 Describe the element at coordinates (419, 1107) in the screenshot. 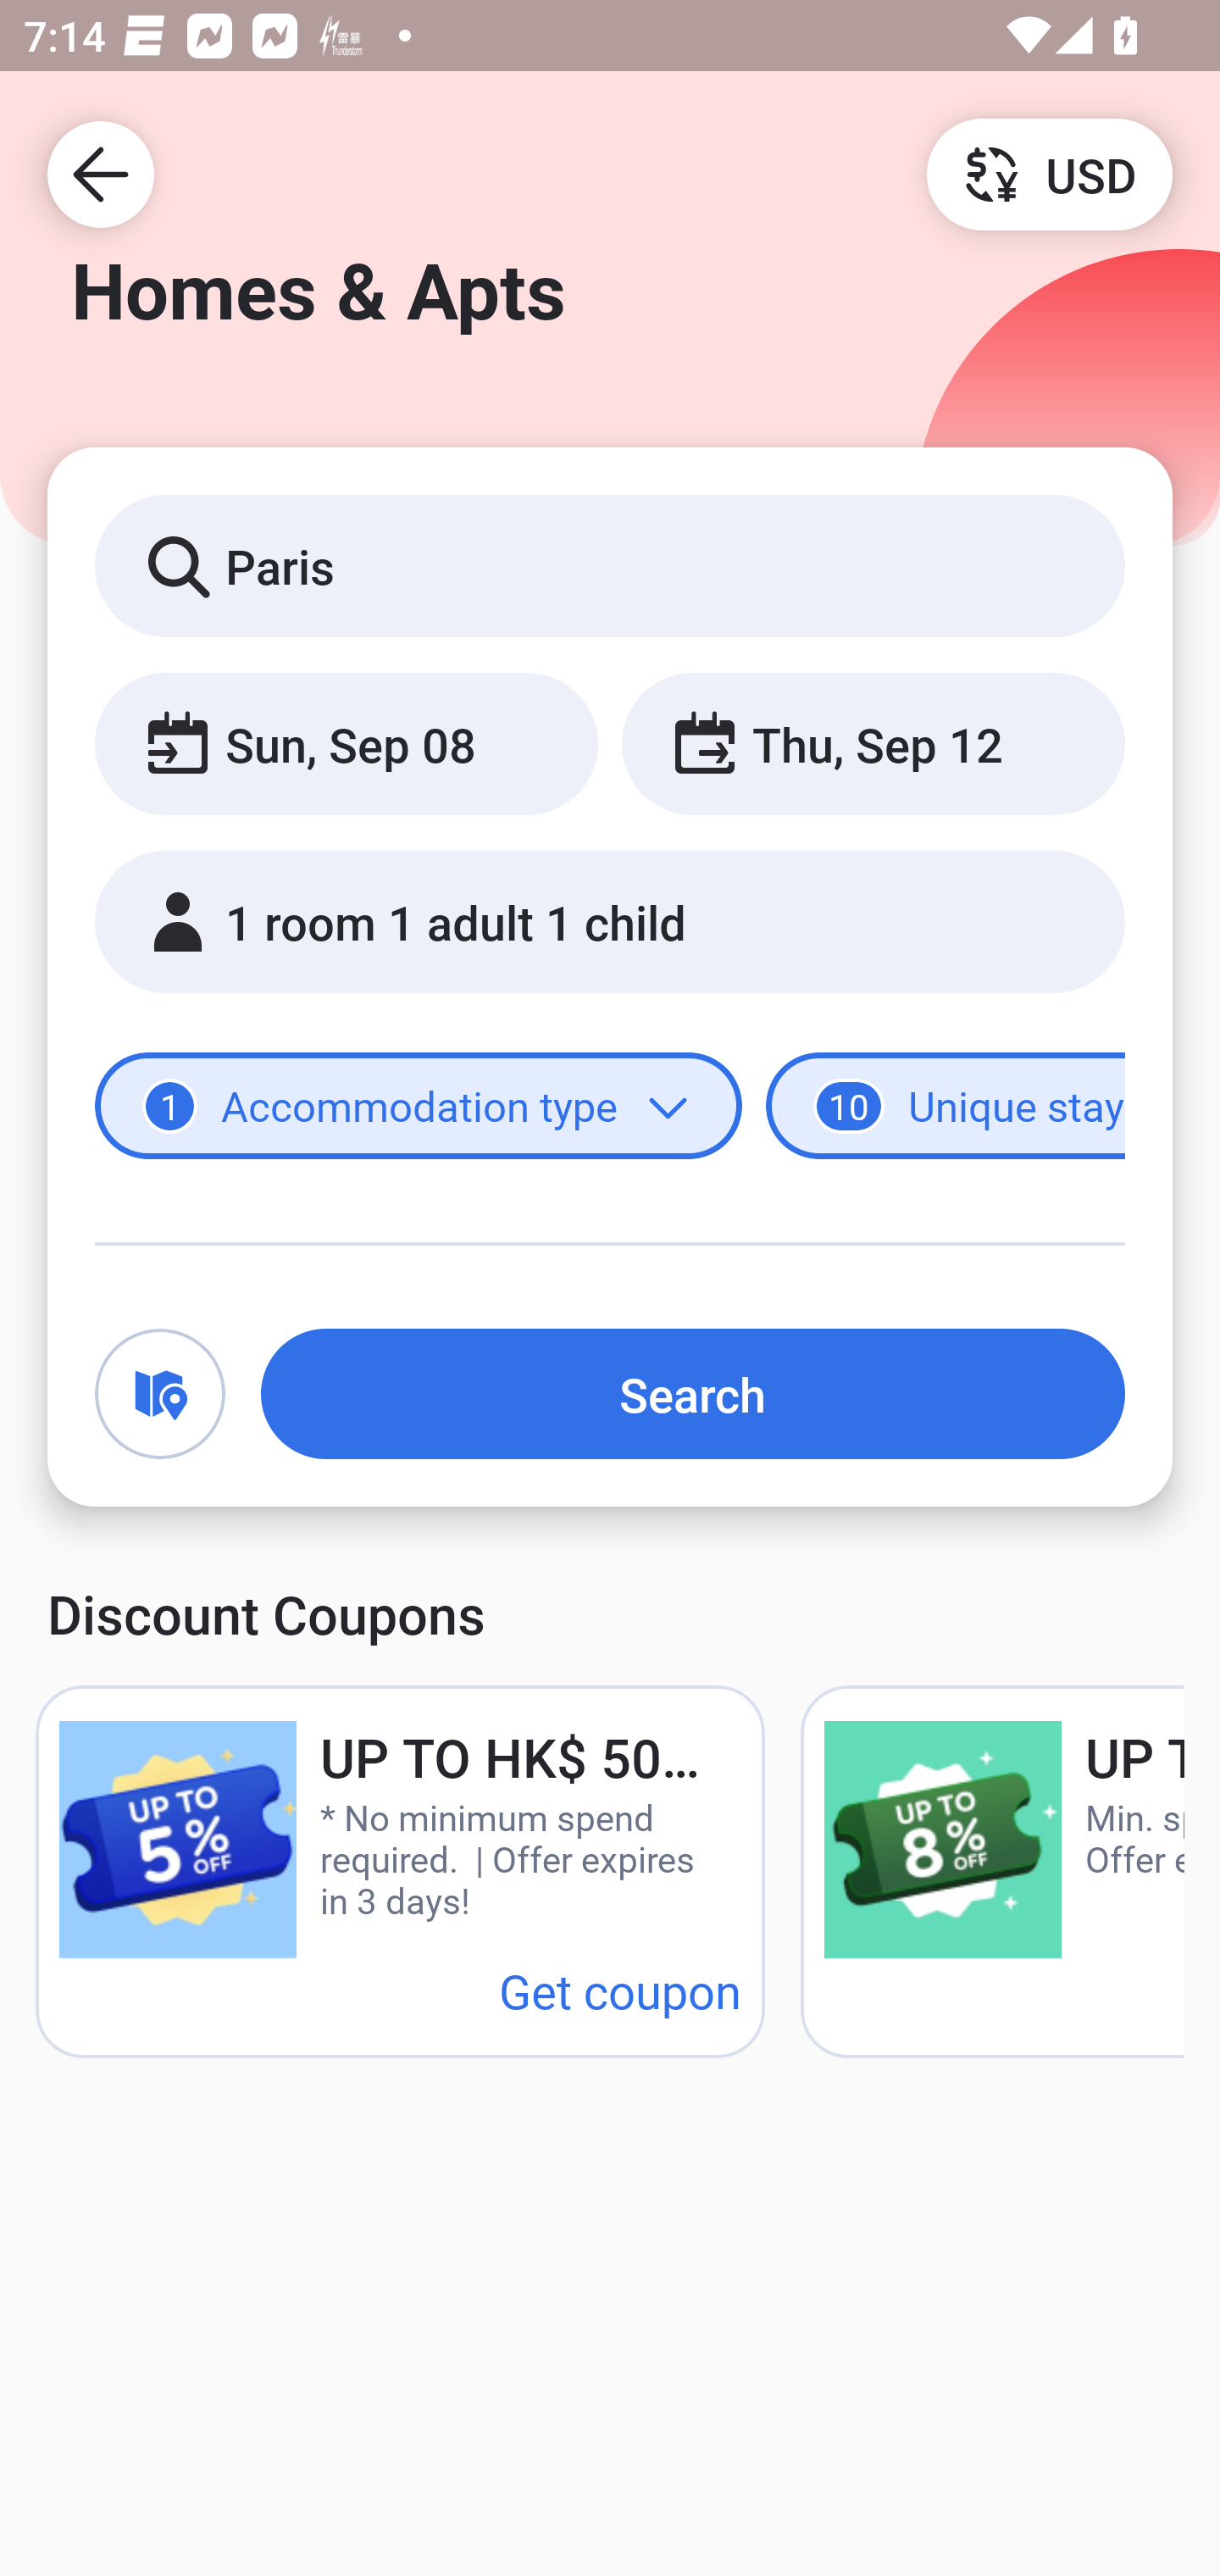

I see `1 Accommodation type` at that location.